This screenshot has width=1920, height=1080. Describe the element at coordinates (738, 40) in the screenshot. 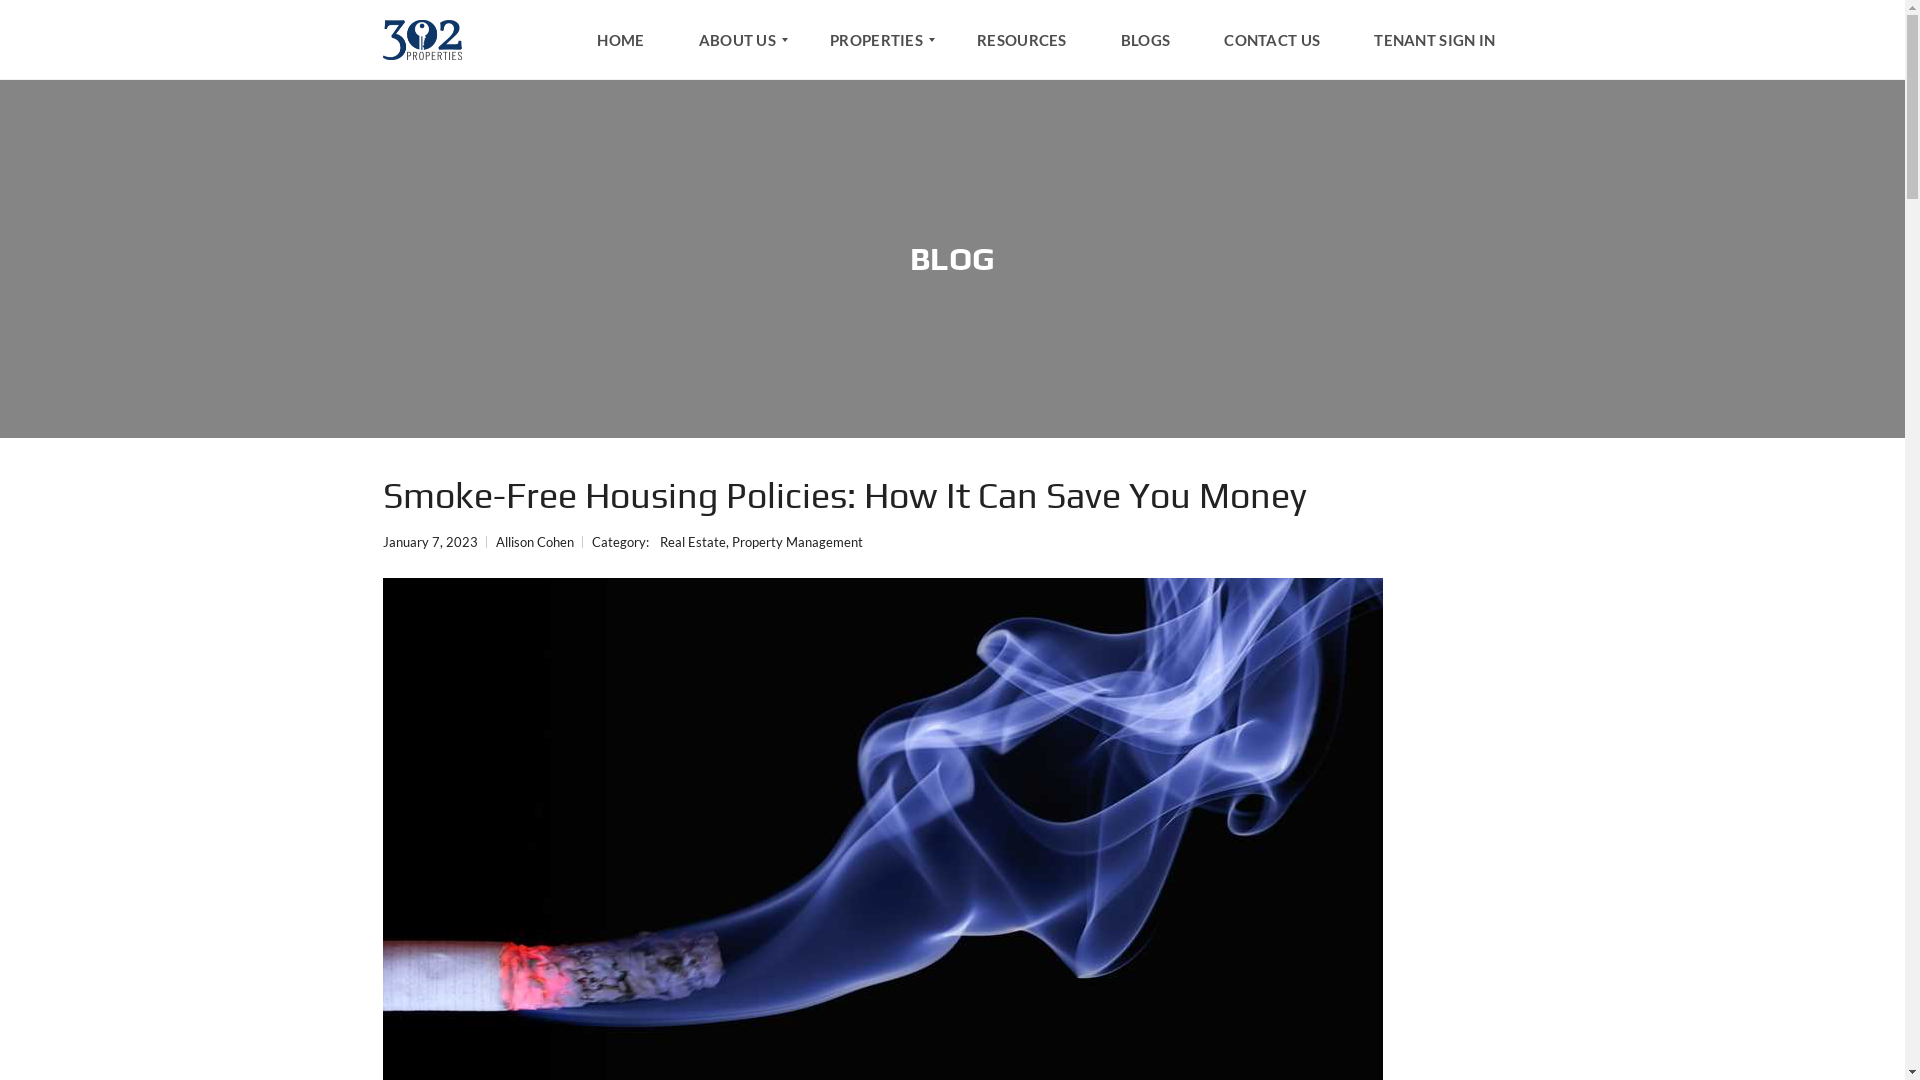

I see `ABOUT US` at that location.